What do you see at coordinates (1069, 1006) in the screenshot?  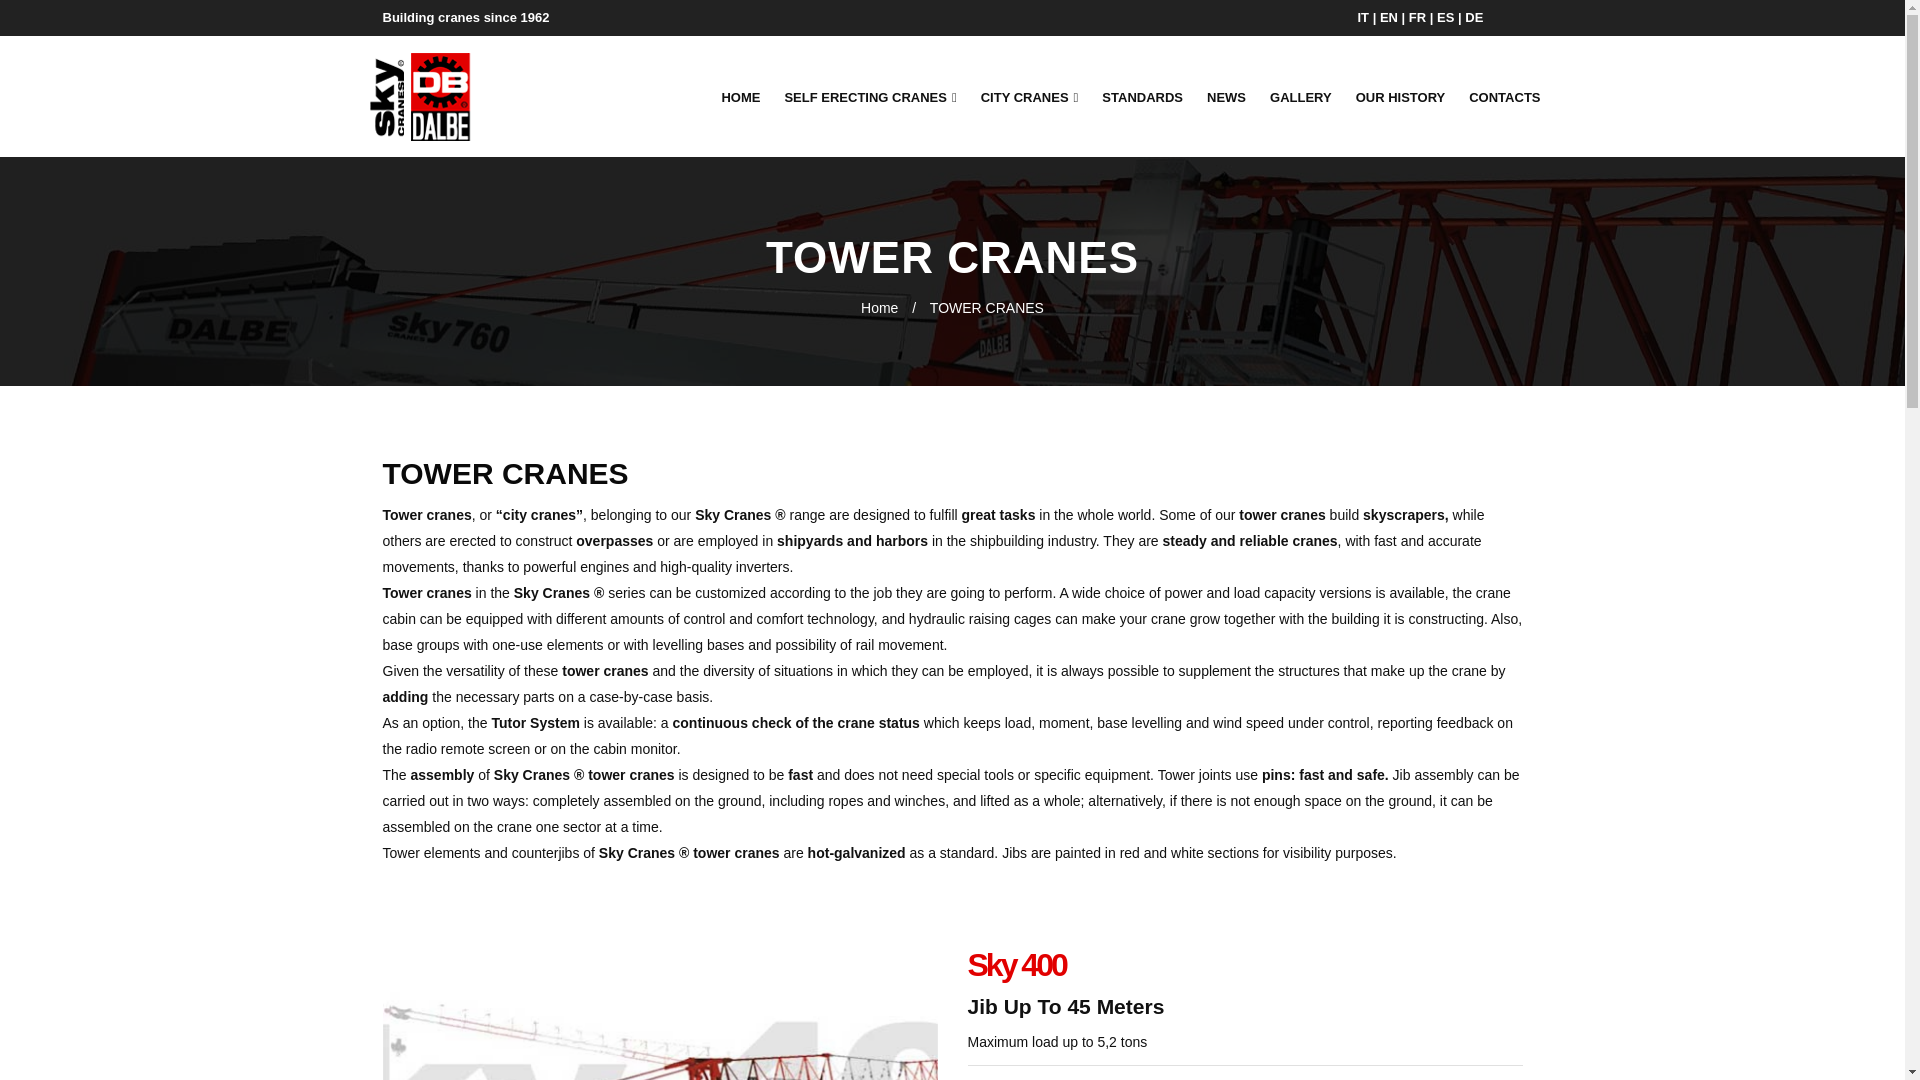 I see `Jib Up To 45 Meters` at bounding box center [1069, 1006].